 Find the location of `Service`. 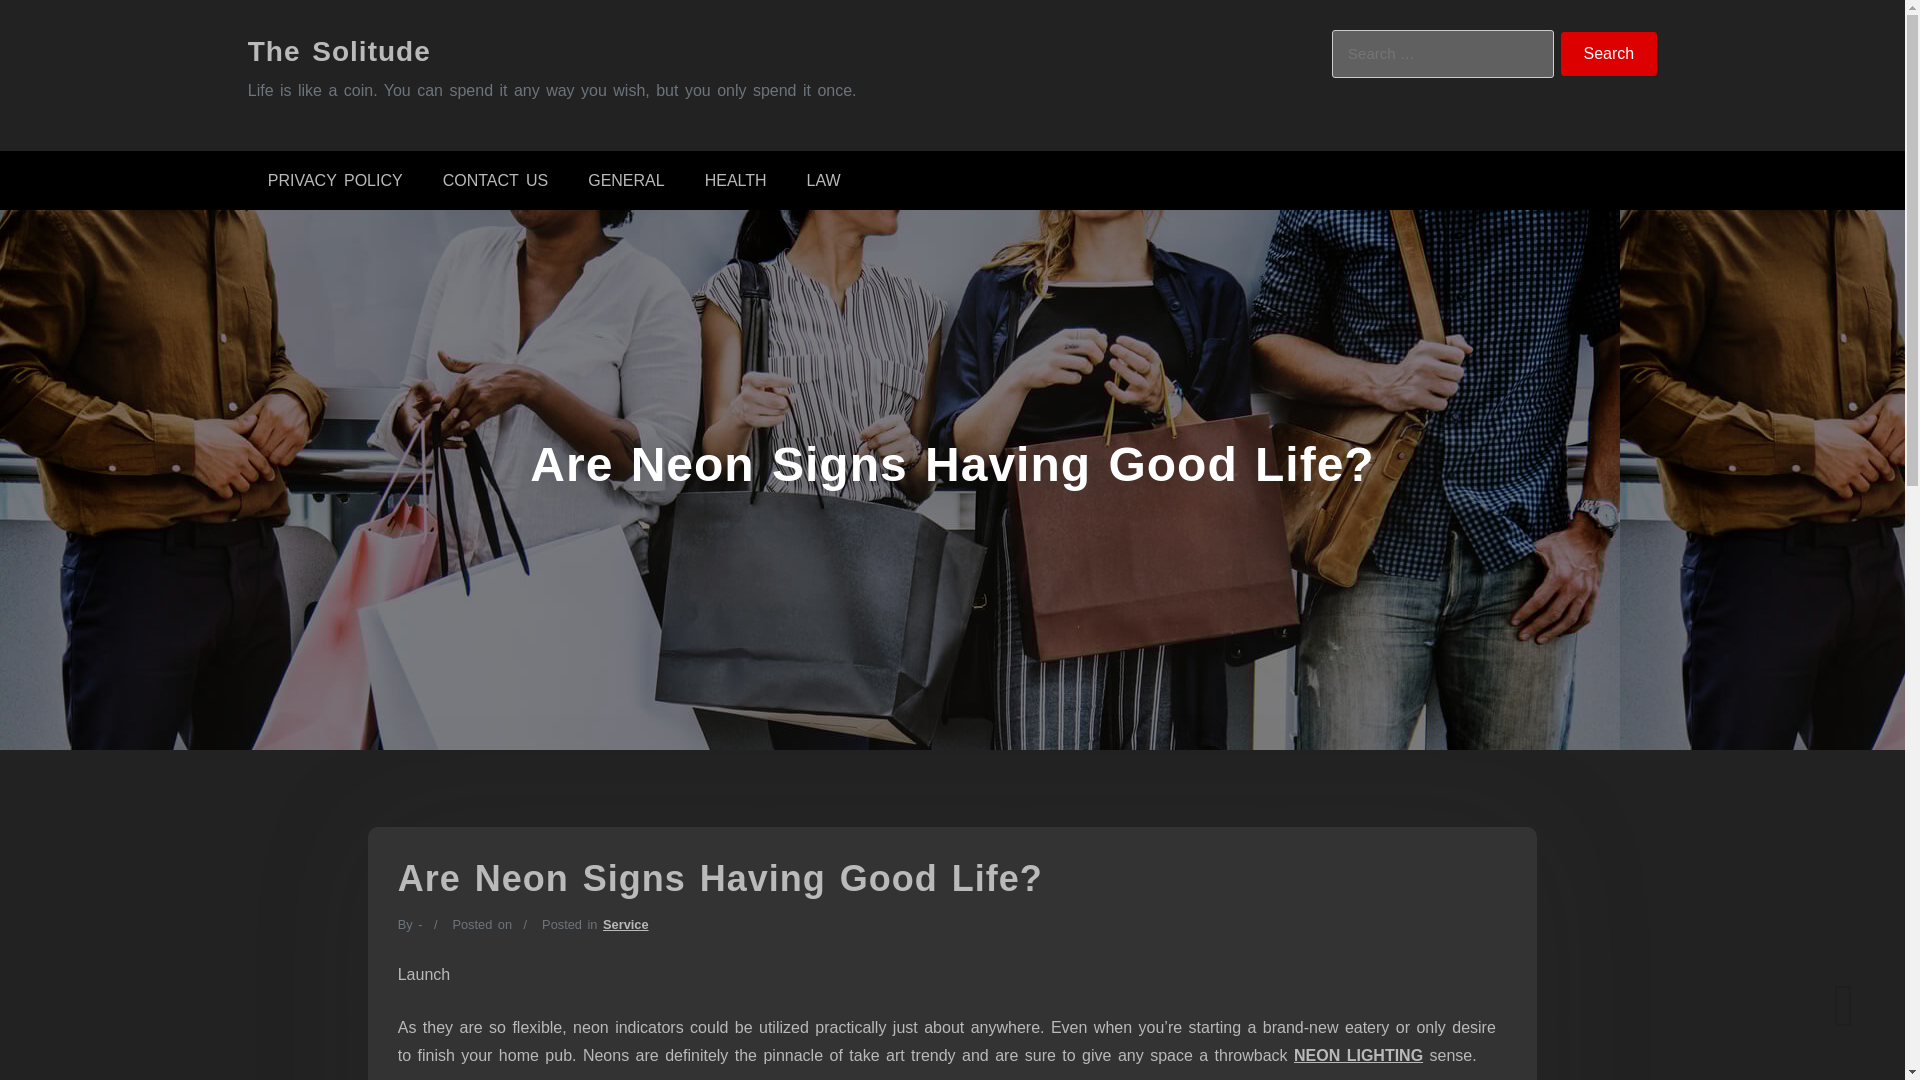

Service is located at coordinates (625, 924).